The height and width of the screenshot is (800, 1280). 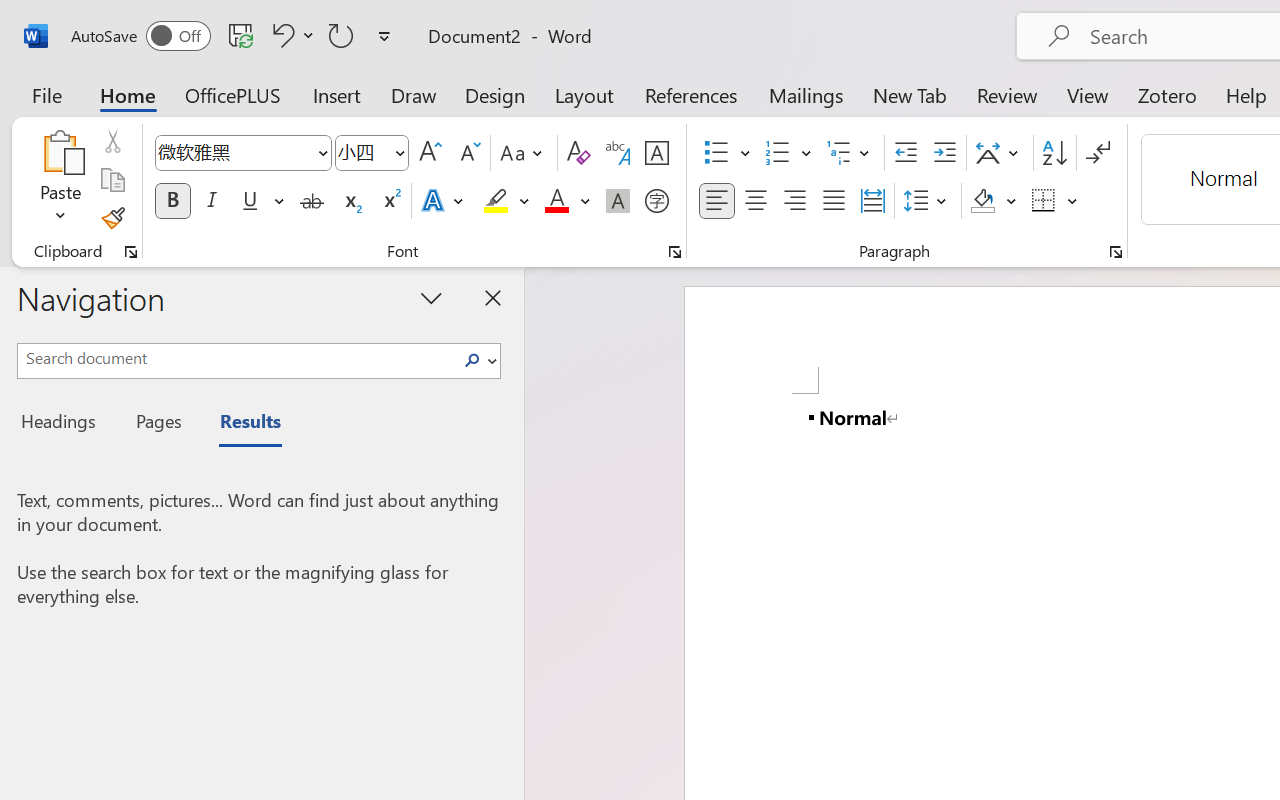 I want to click on File Tab, so click(x=46, y=94).